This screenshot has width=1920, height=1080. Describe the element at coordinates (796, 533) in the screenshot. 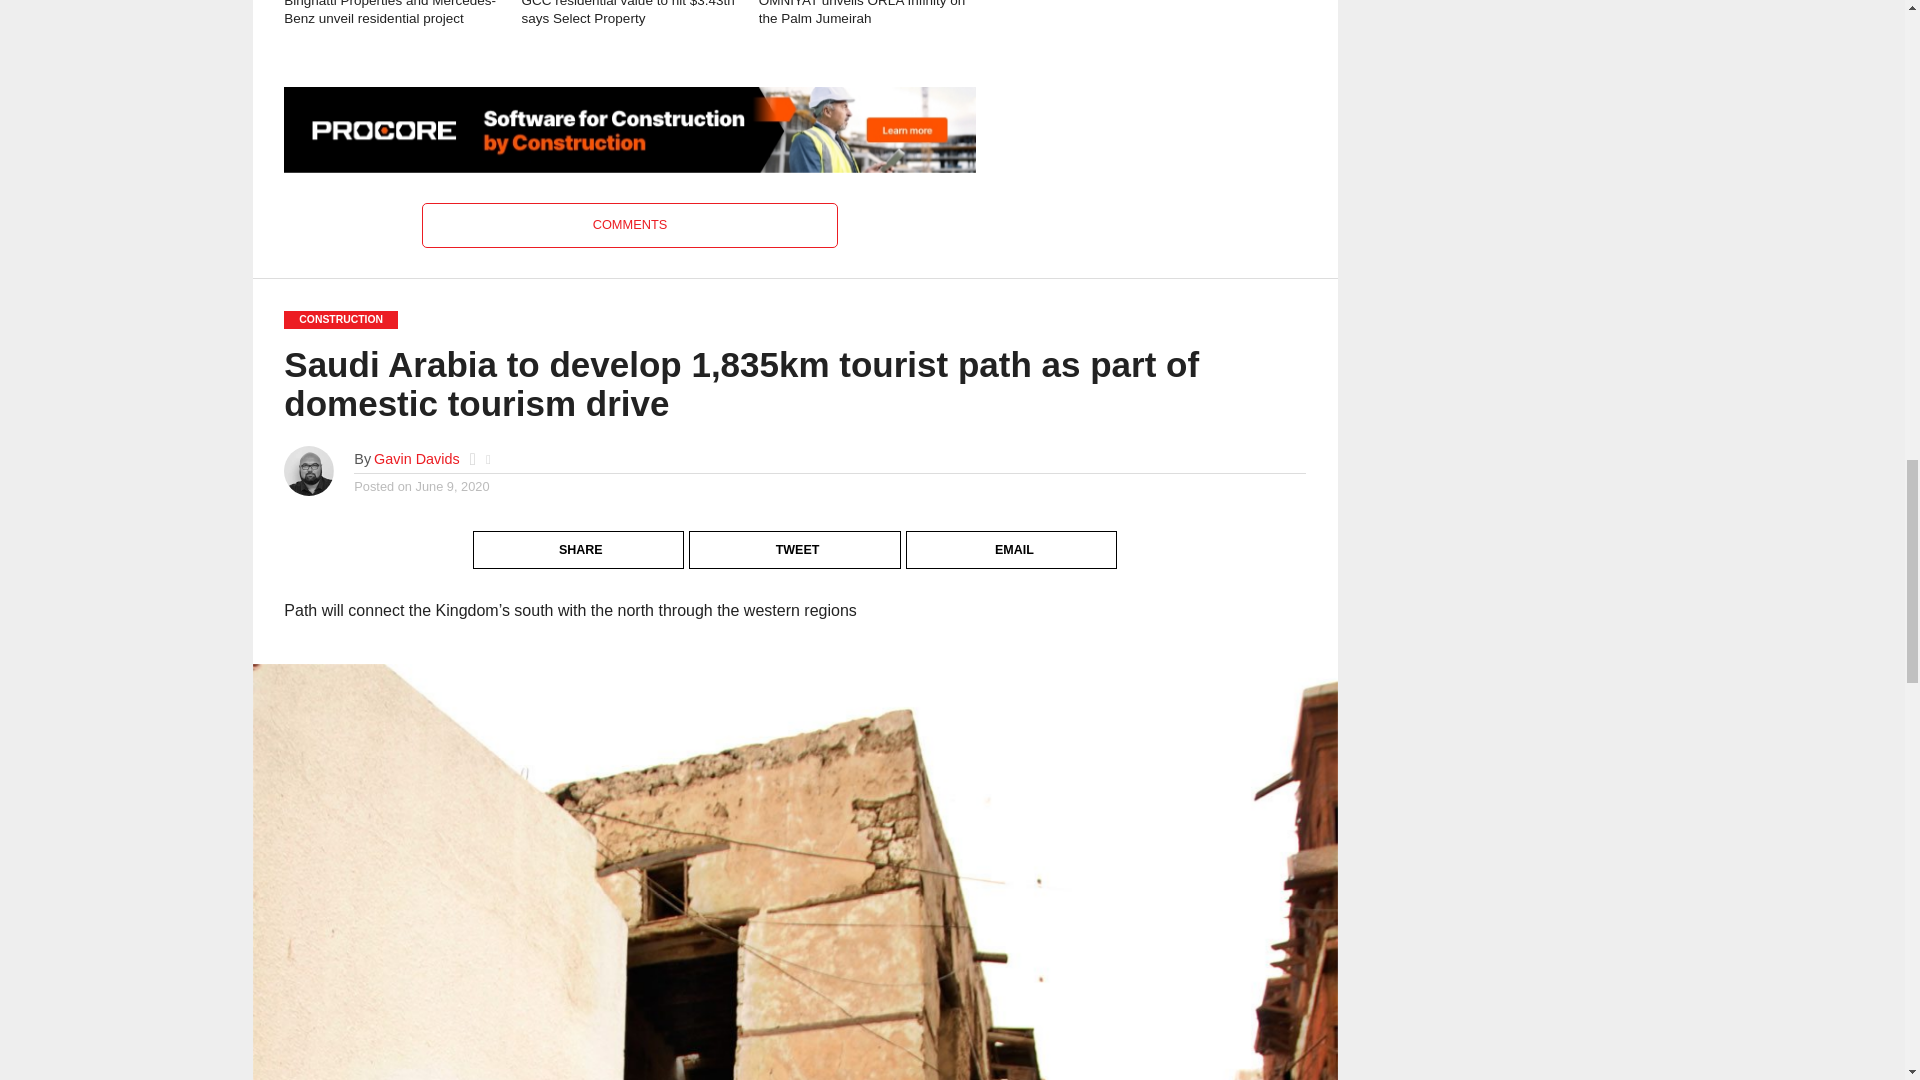

I see `Tweet This Post` at that location.